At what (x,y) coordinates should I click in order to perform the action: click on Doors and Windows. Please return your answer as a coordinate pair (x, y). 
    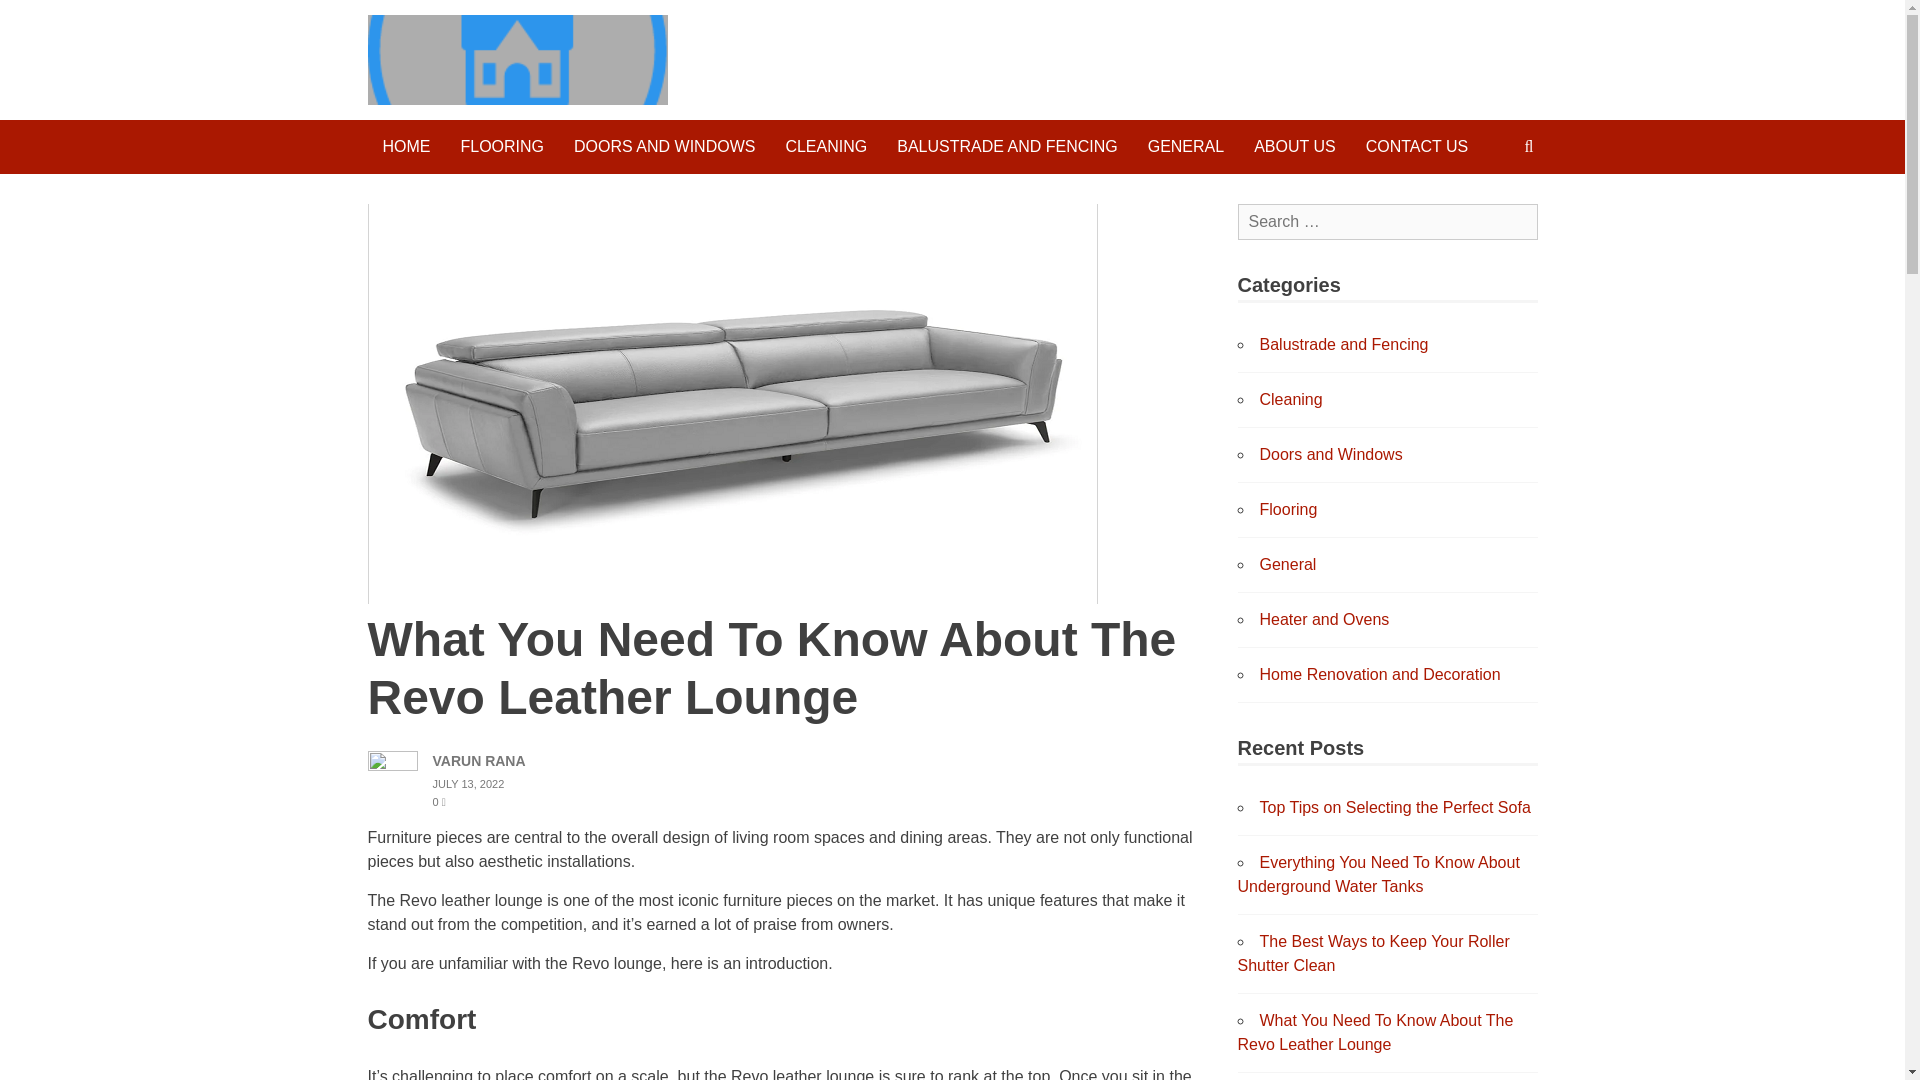
    Looking at the image, I should click on (1331, 454).